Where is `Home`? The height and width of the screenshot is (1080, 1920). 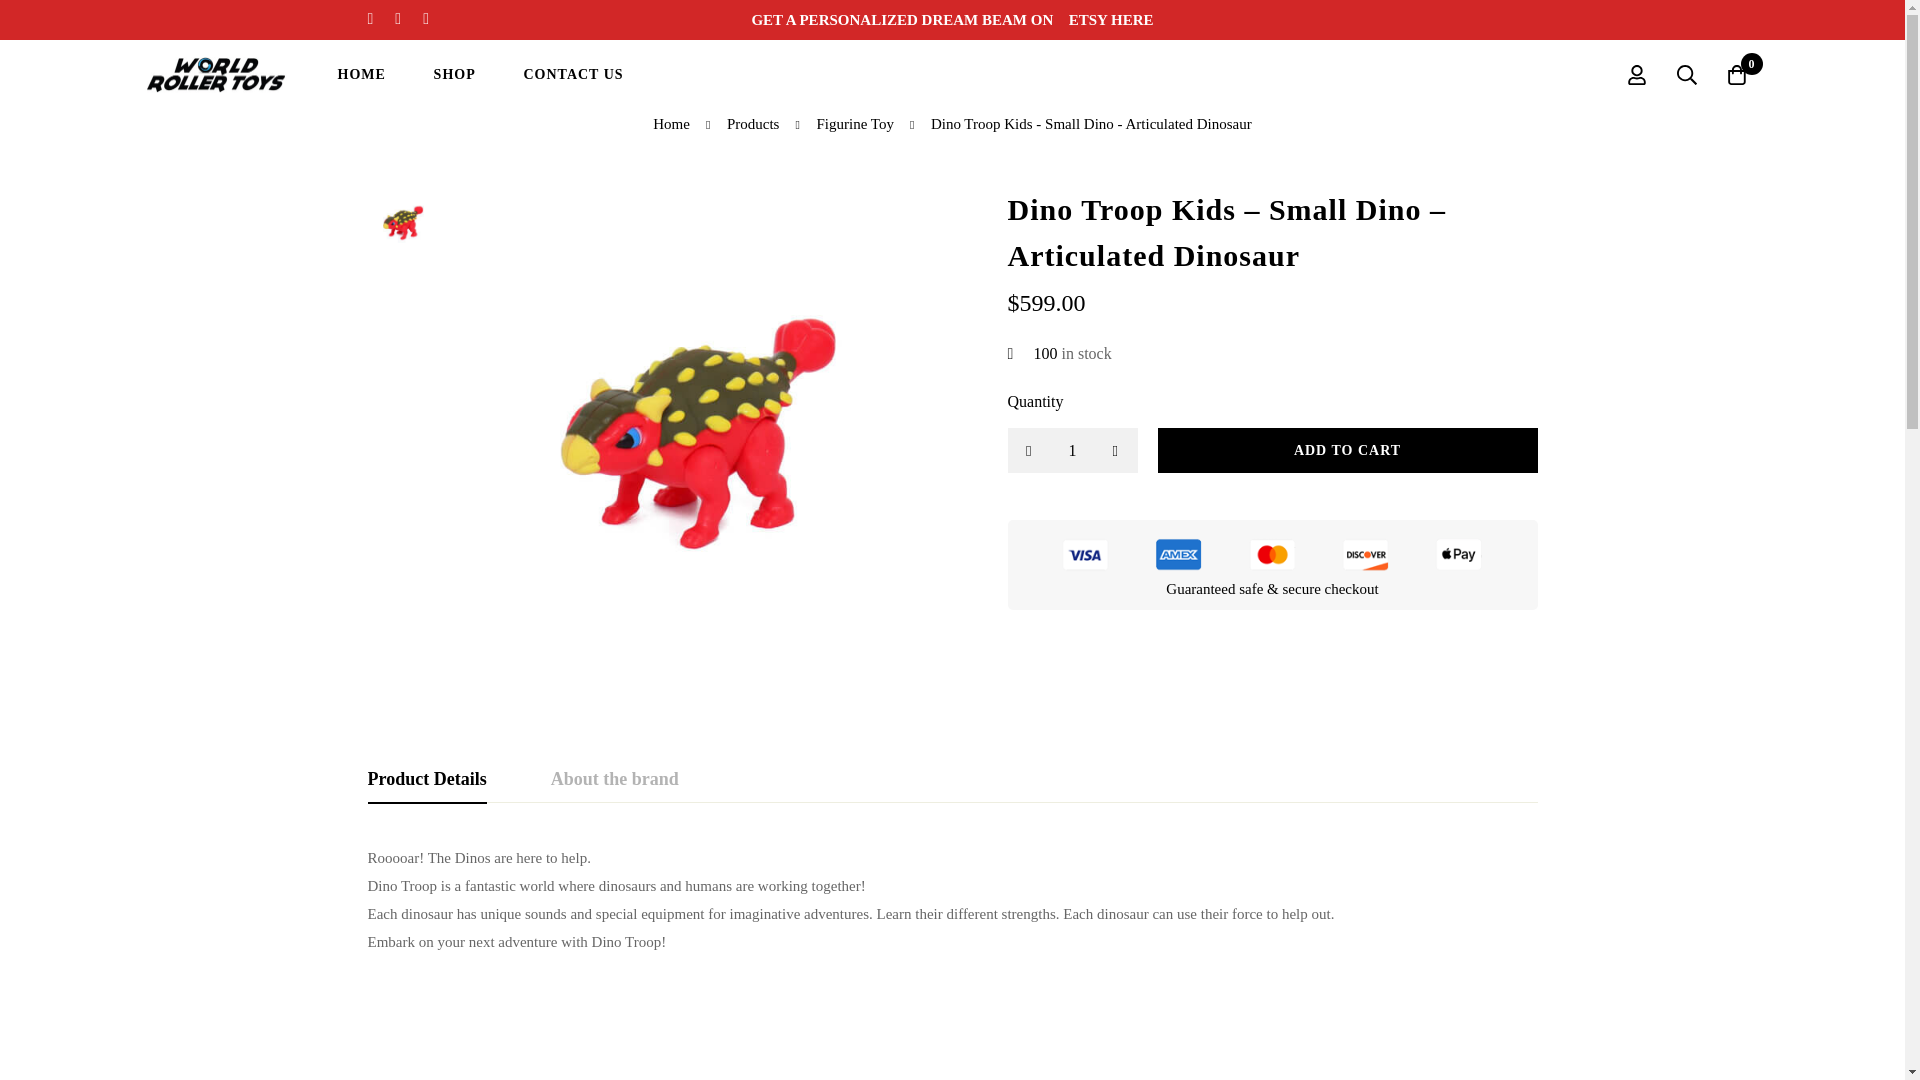
Home is located at coordinates (670, 124).